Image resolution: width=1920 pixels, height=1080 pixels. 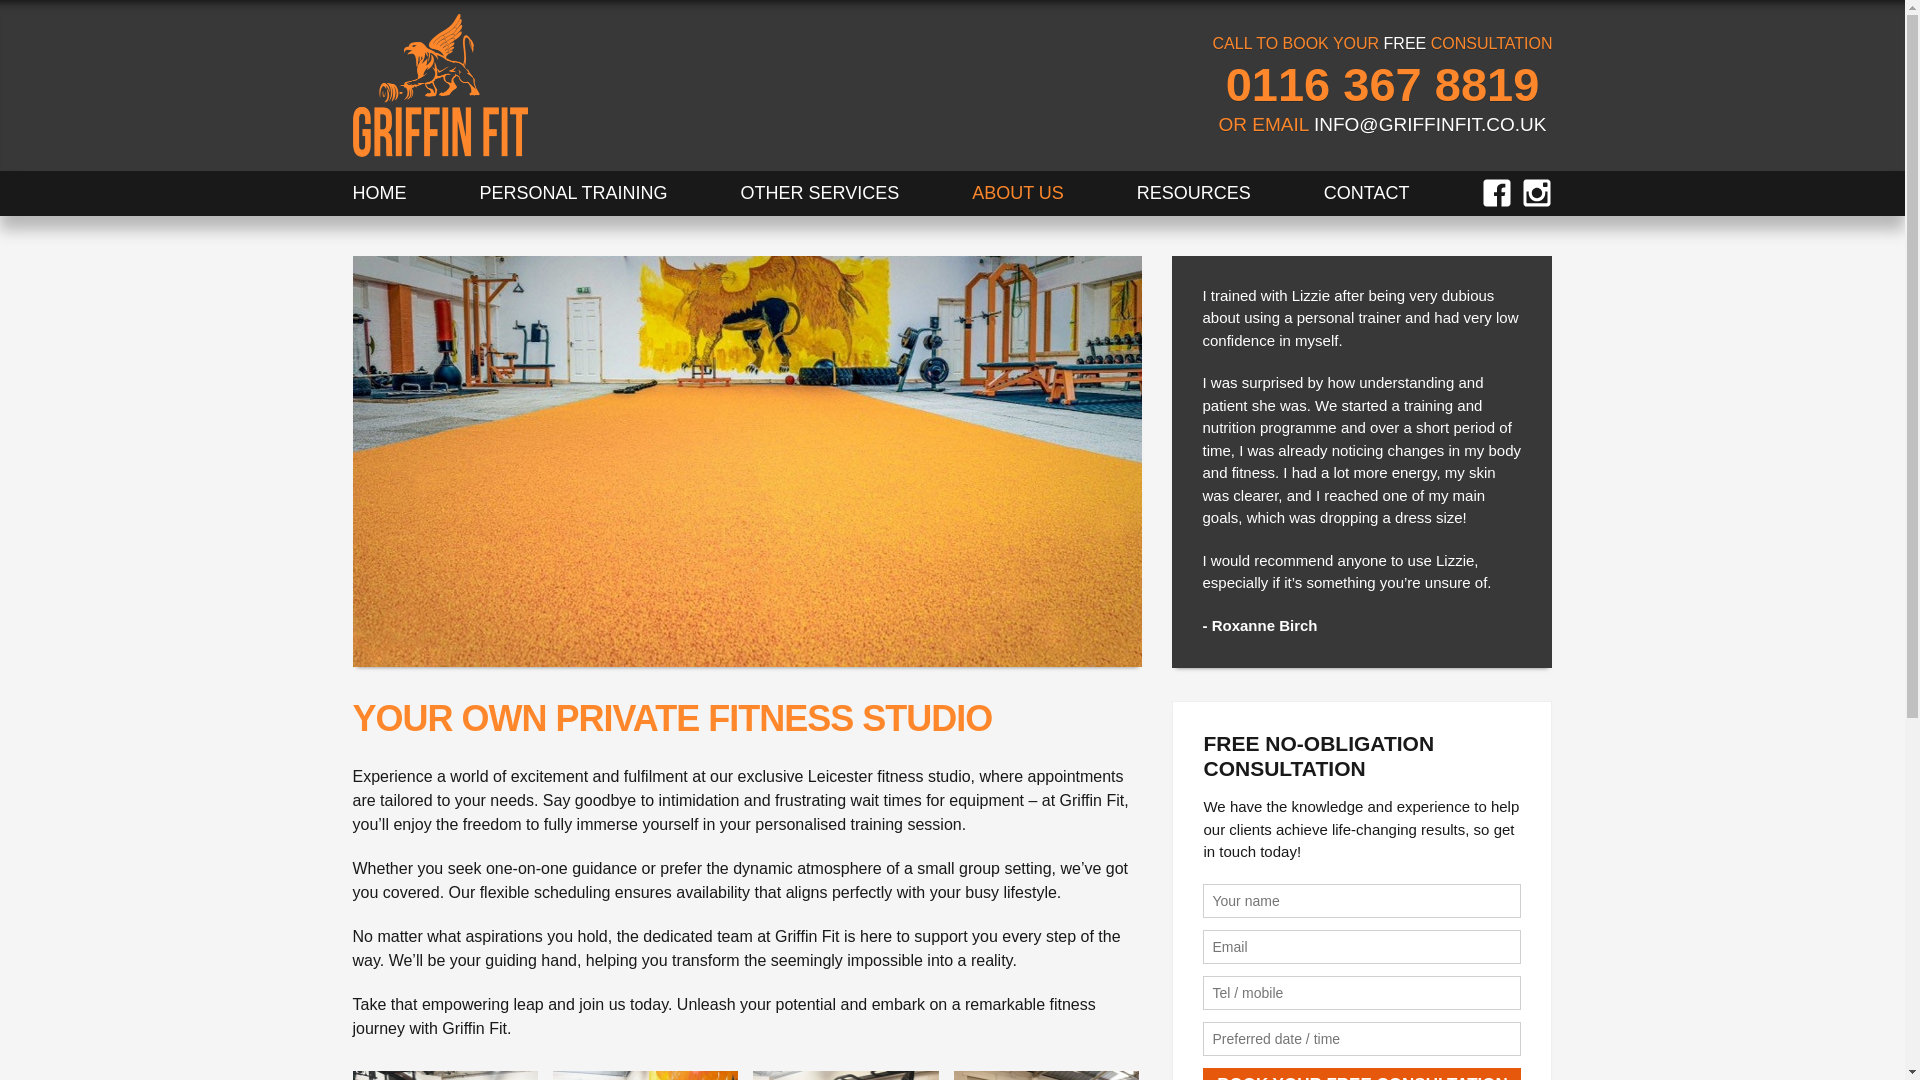 I want to click on ABOUT US, so click(x=1017, y=192).